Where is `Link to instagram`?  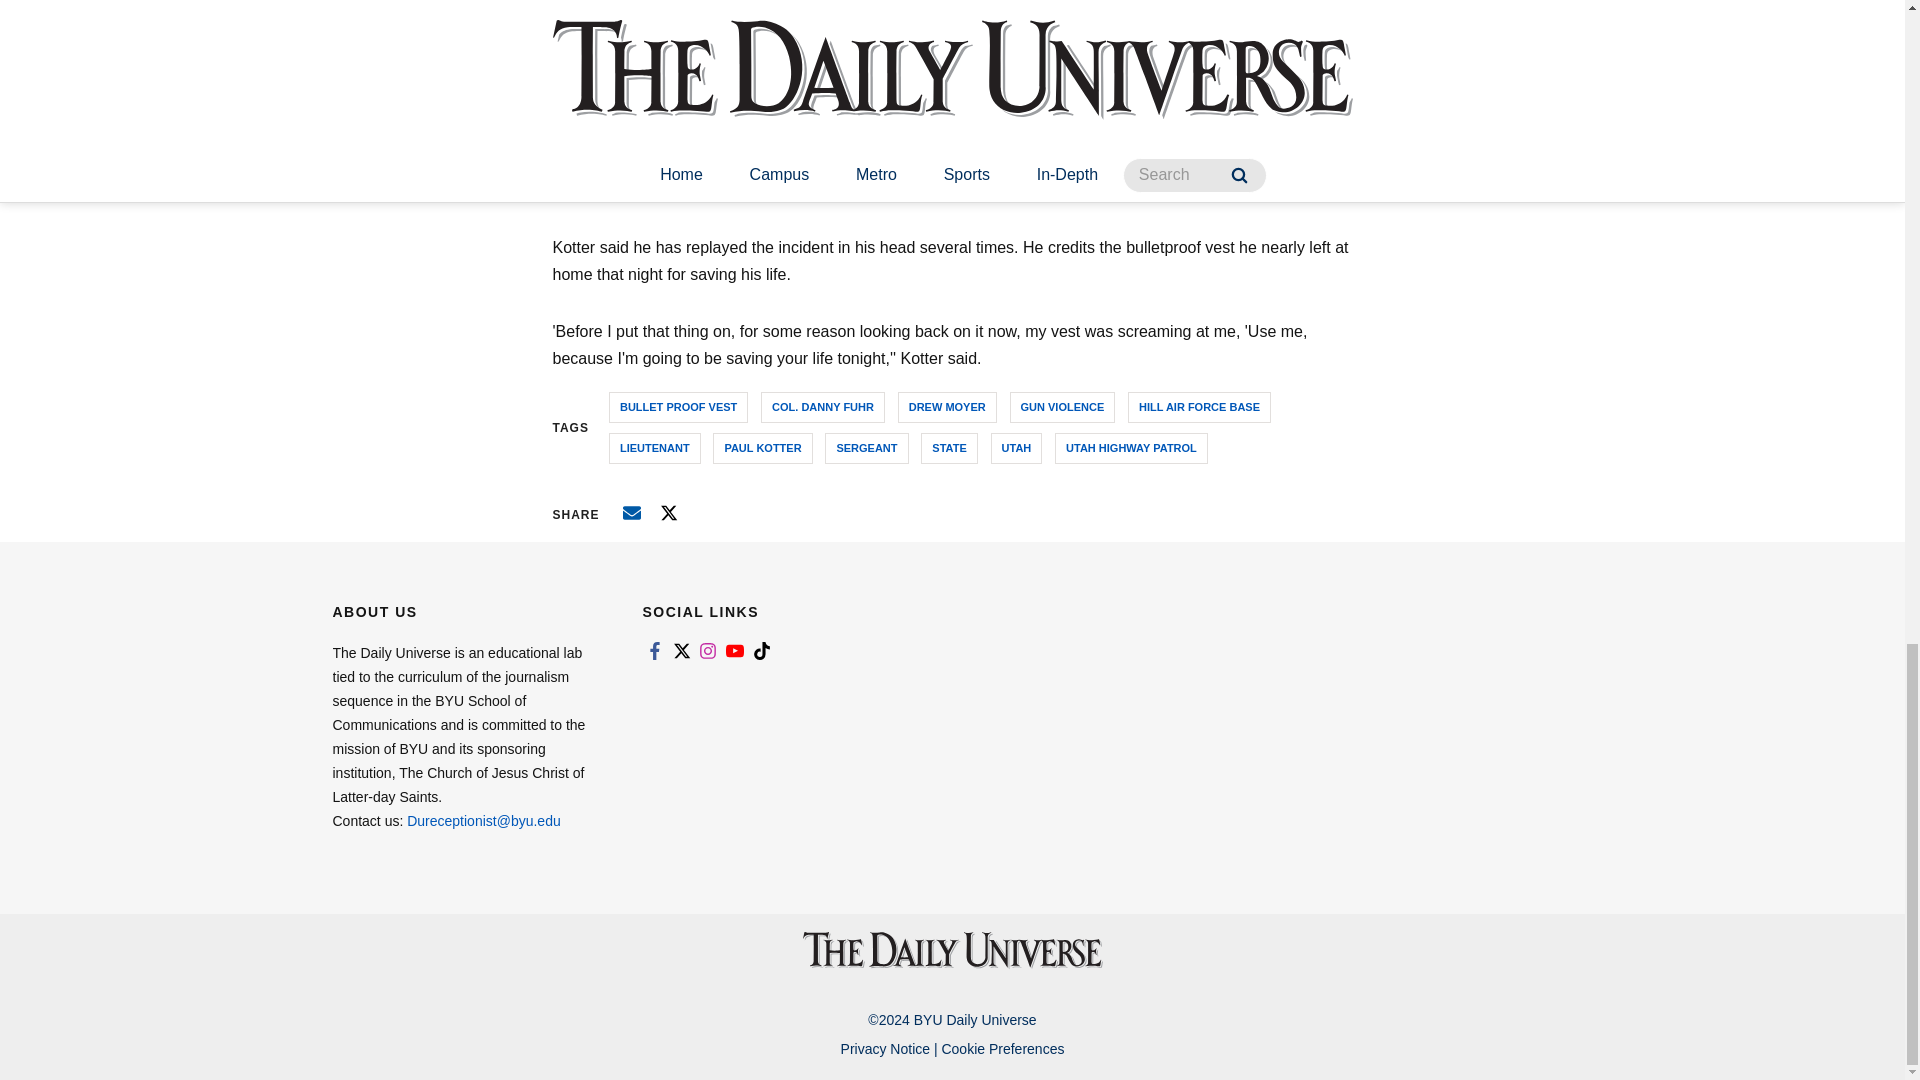 Link to instagram is located at coordinates (708, 650).